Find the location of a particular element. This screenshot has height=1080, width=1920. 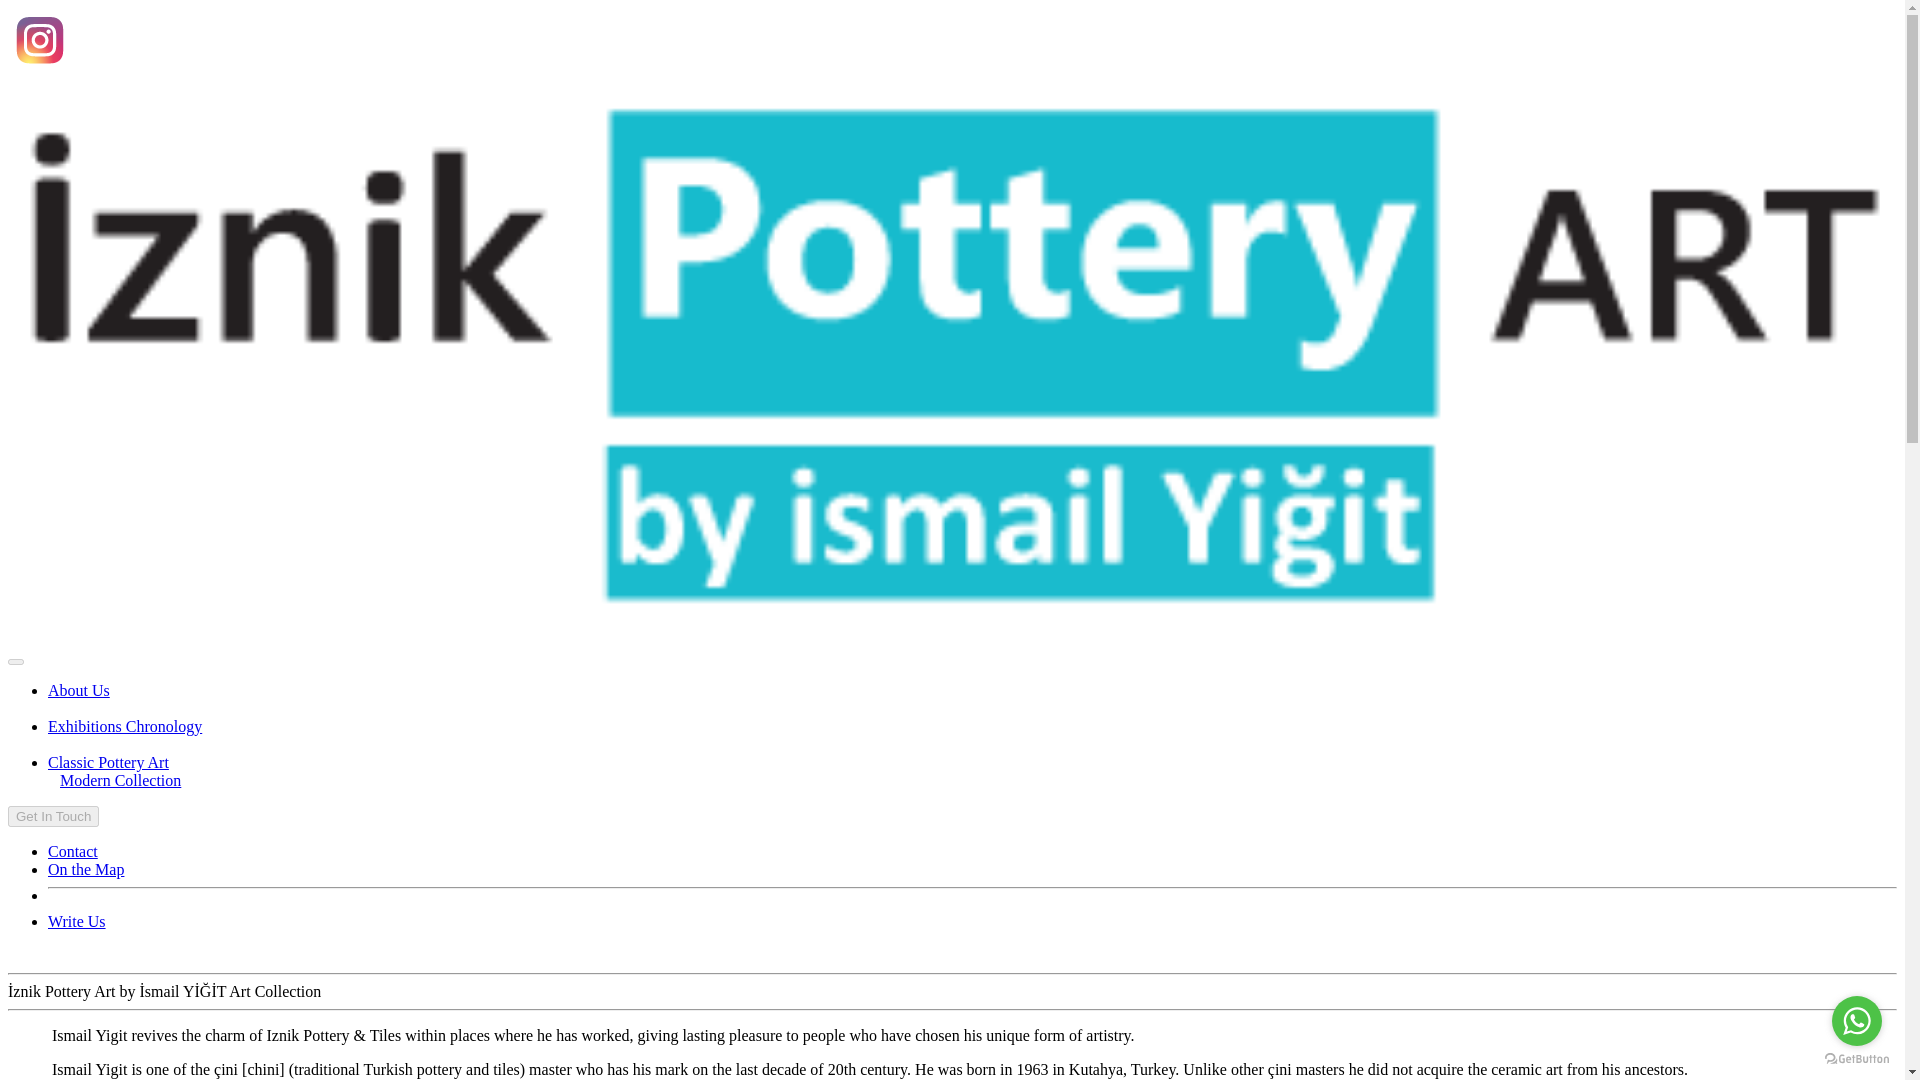

About Us is located at coordinates (78, 690).